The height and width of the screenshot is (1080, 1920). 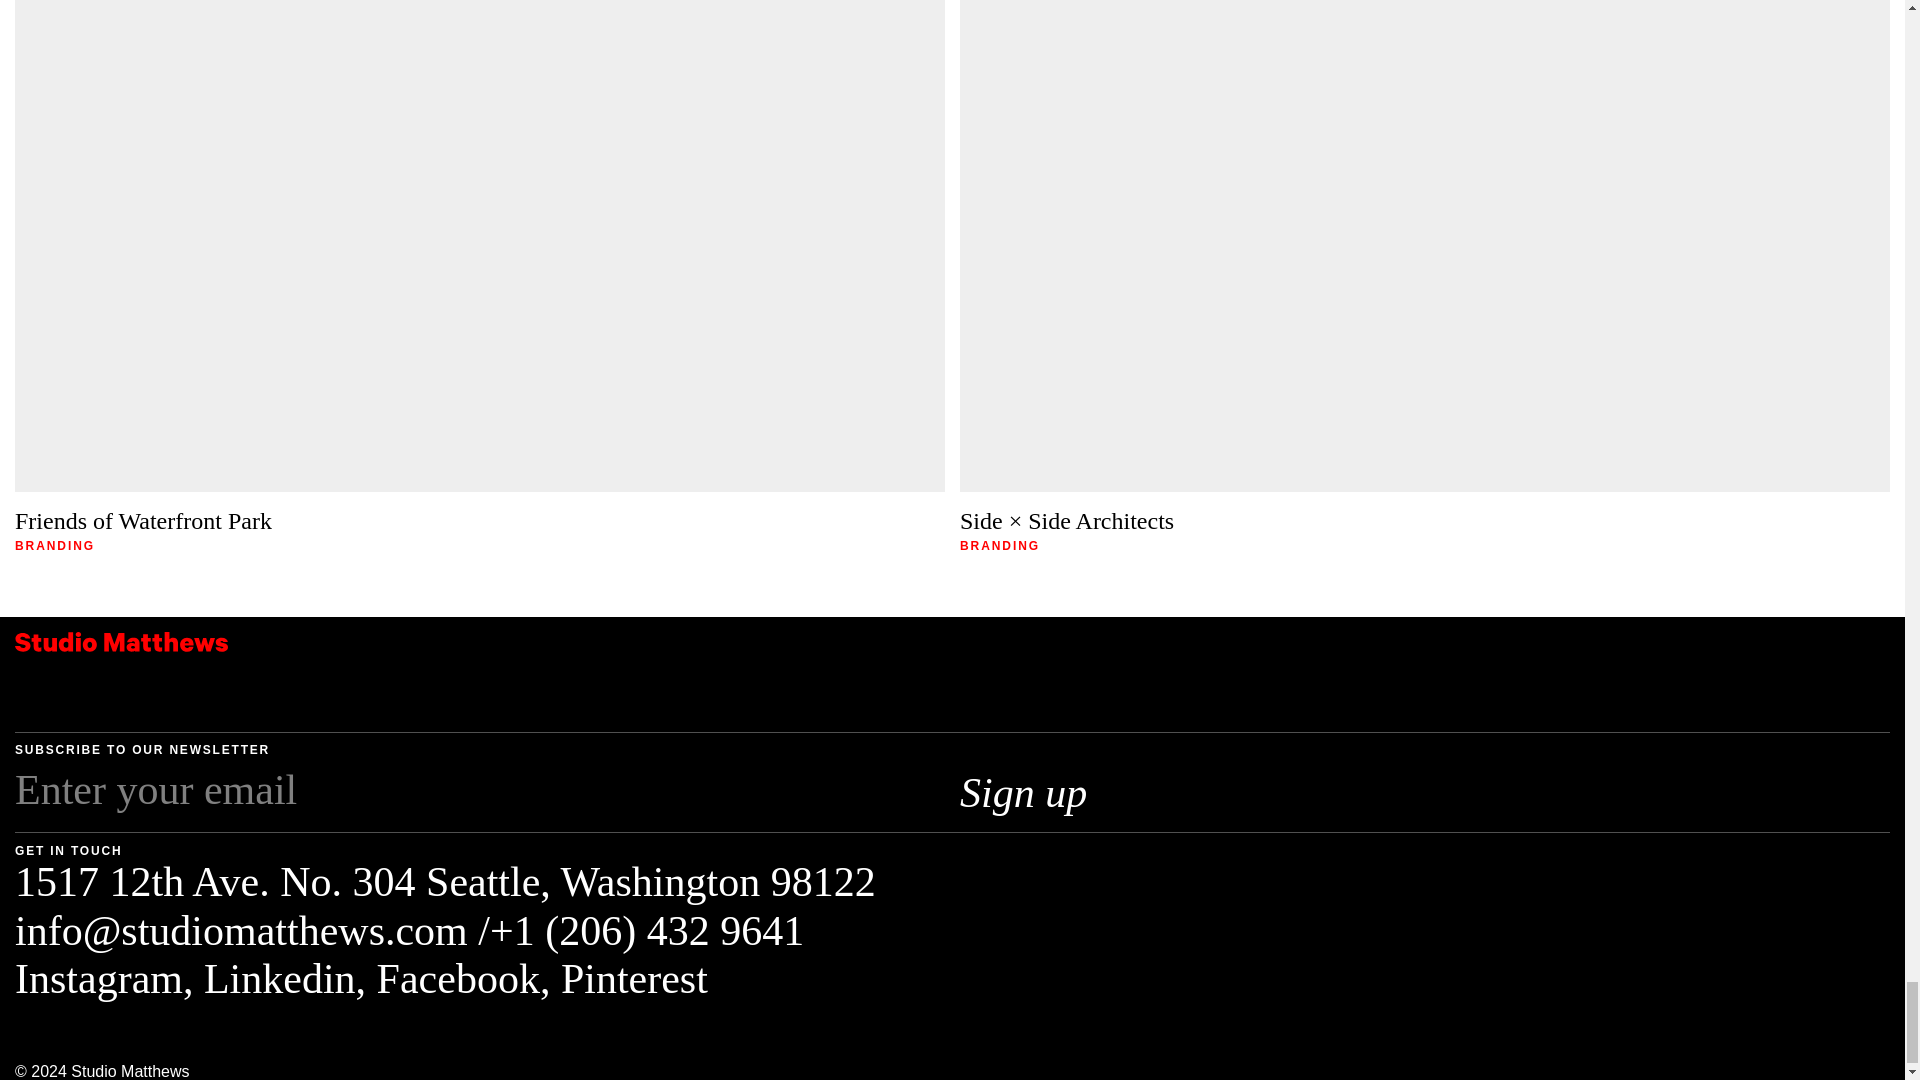 I want to click on Instagram, so click(x=98, y=978).